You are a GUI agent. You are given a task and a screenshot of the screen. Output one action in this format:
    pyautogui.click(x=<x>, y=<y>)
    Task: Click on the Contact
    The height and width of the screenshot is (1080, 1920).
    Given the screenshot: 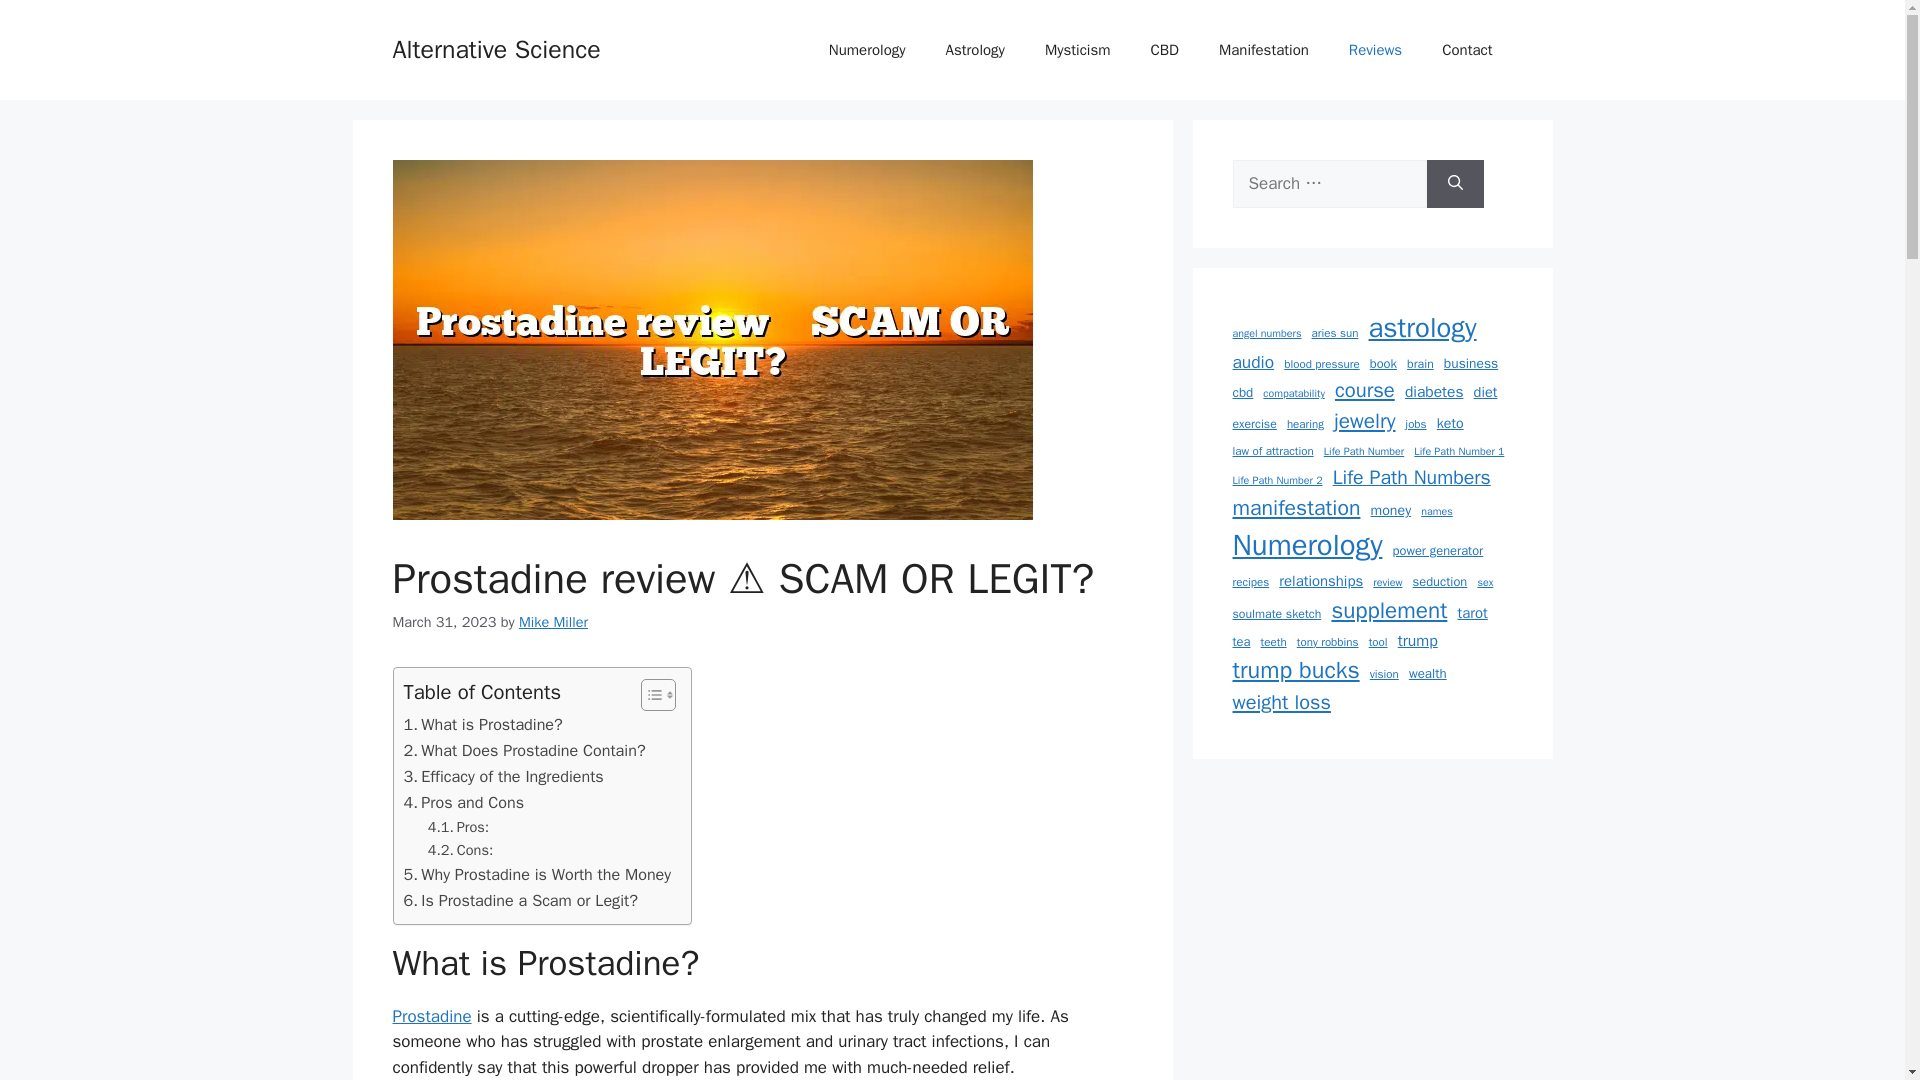 What is the action you would take?
    pyautogui.click(x=1467, y=50)
    